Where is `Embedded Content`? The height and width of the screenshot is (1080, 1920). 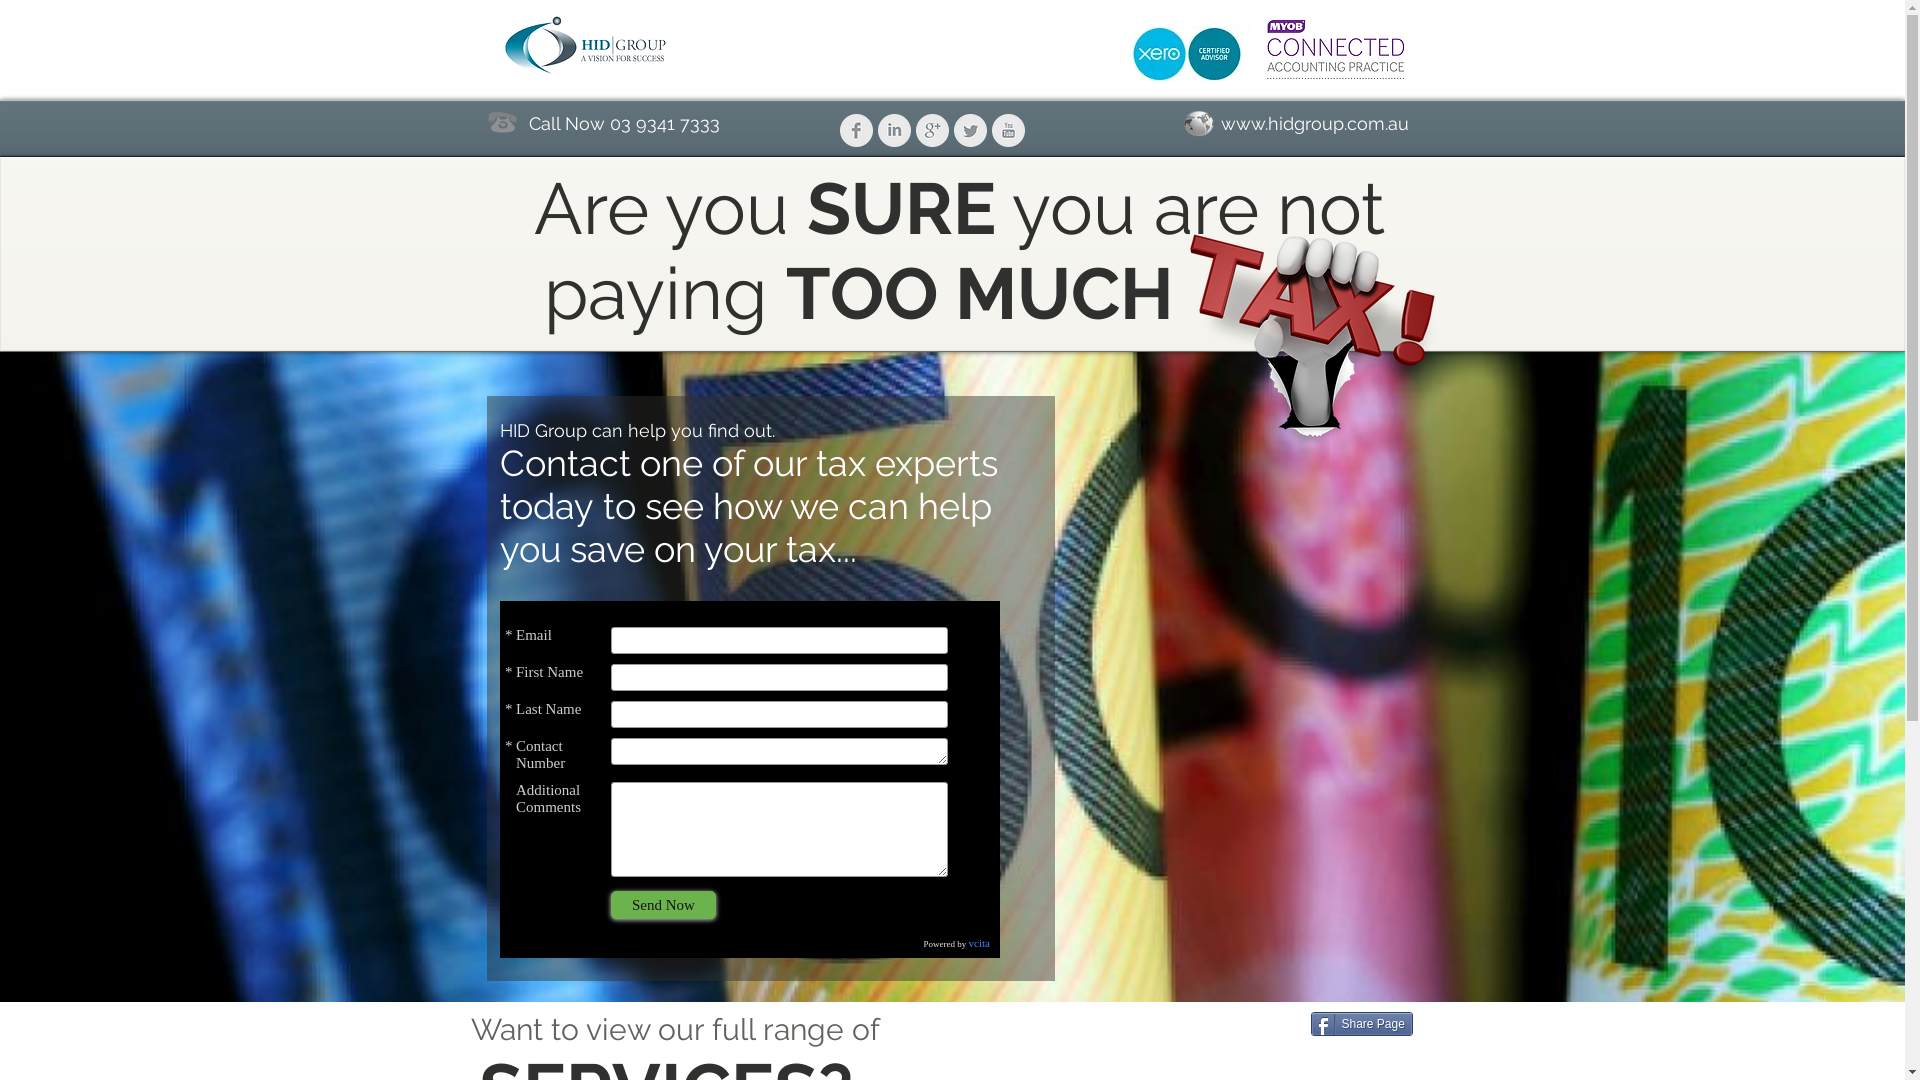 Embedded Content is located at coordinates (572, 908).